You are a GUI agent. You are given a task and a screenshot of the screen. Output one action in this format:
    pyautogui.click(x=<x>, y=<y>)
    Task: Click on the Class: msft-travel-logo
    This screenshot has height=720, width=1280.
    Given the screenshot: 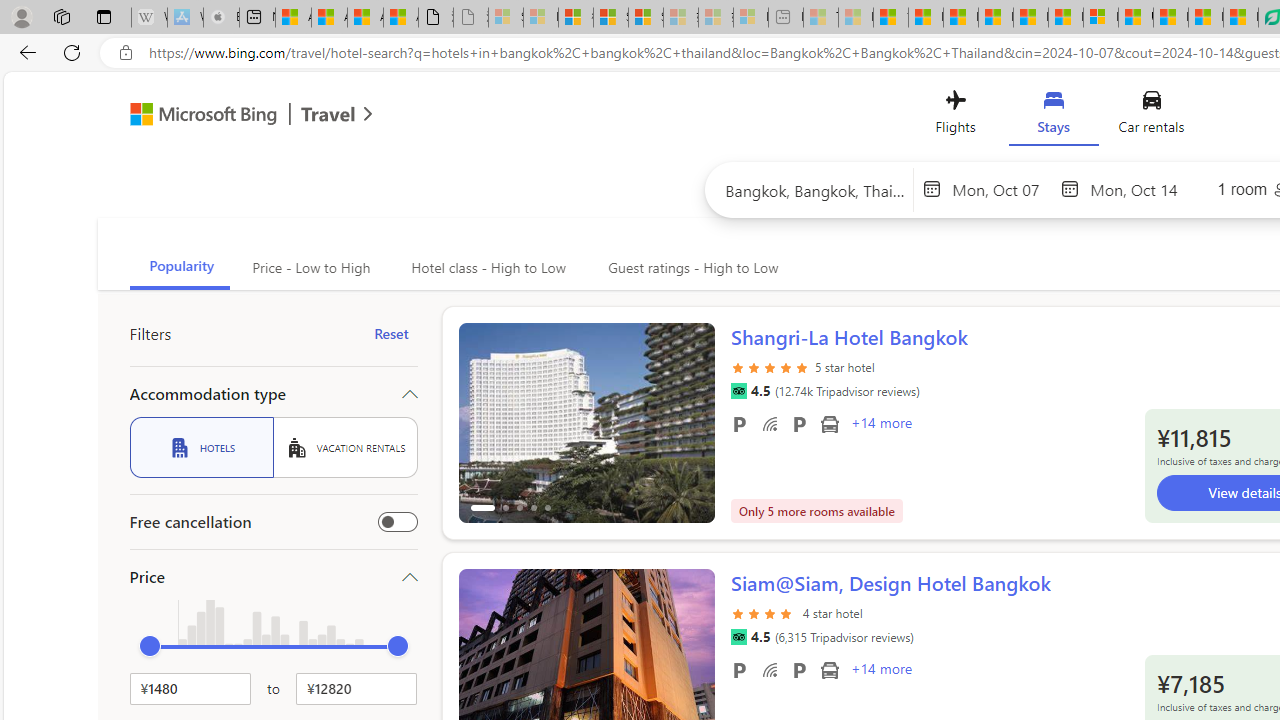 What is the action you would take?
    pyautogui.click(x=328, y=114)
    